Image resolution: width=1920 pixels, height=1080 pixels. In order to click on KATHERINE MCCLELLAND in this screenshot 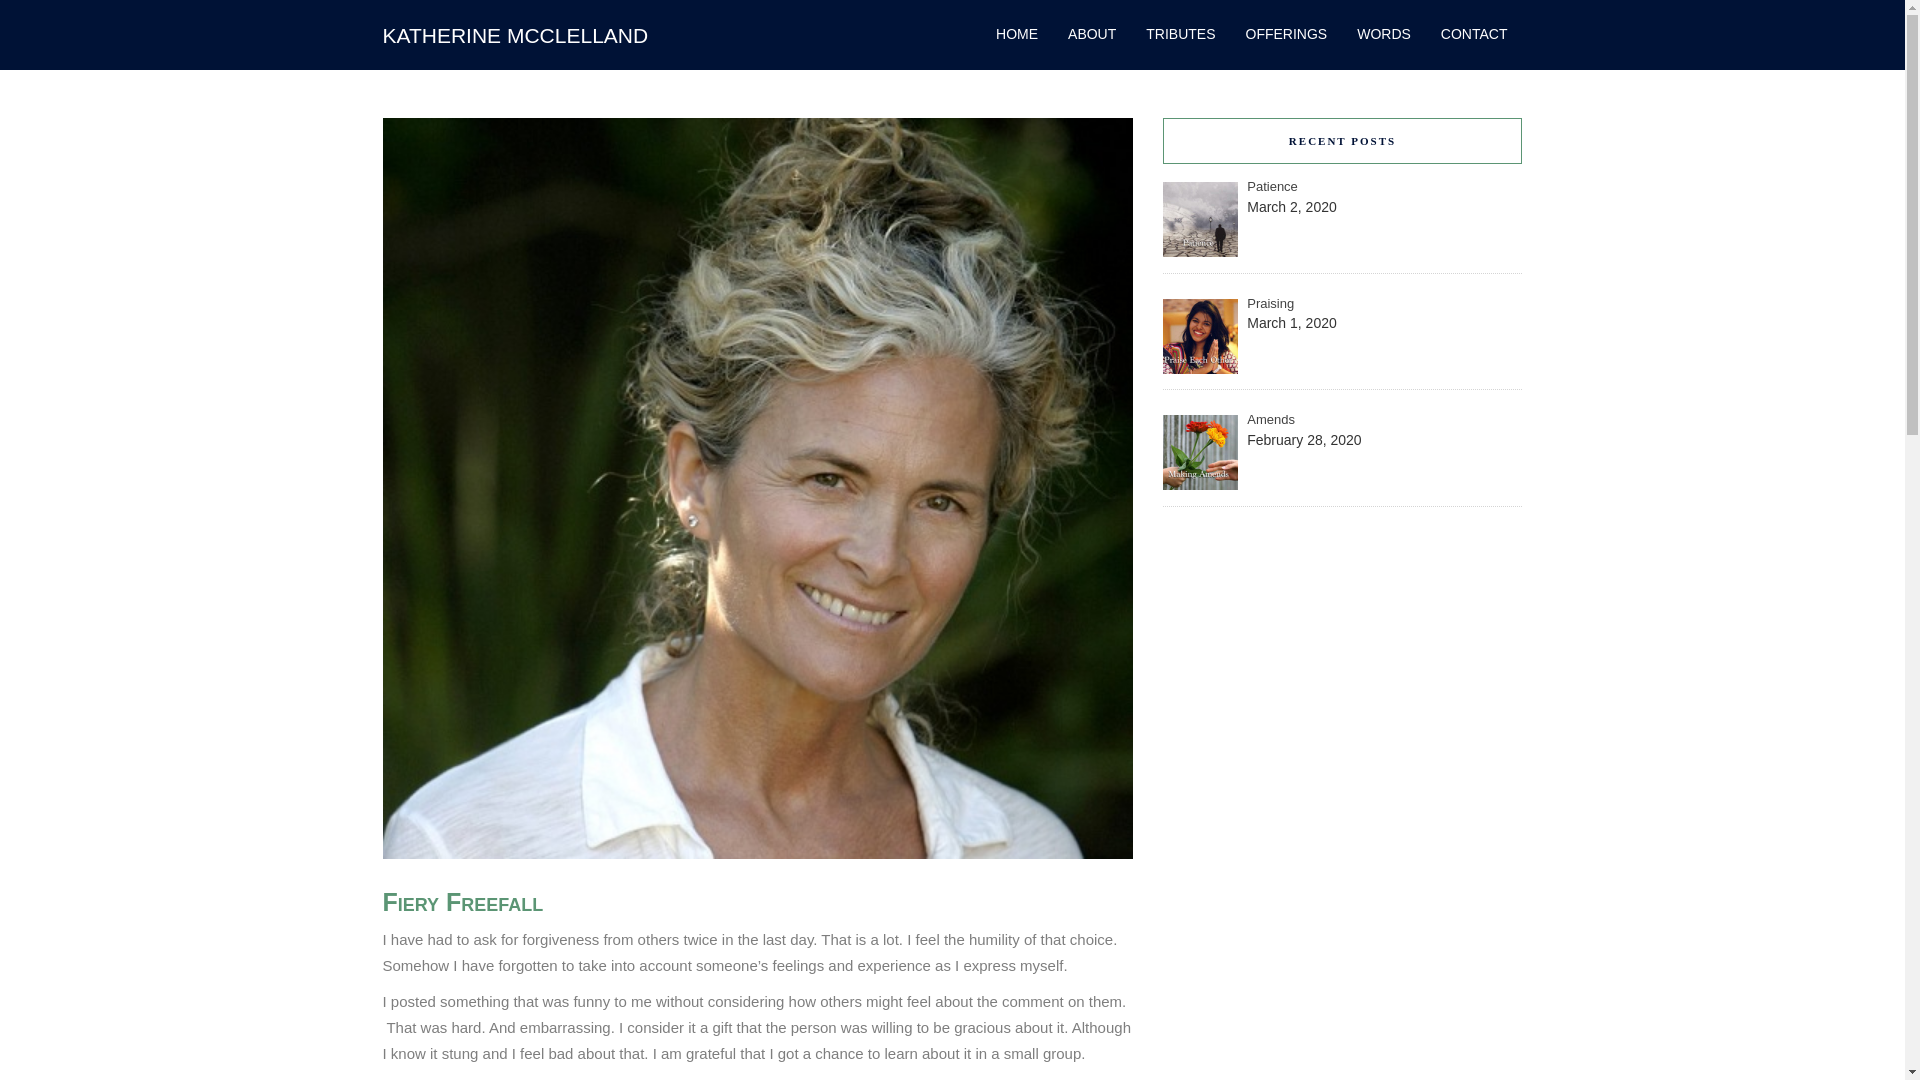, I will do `click(515, 35)`.